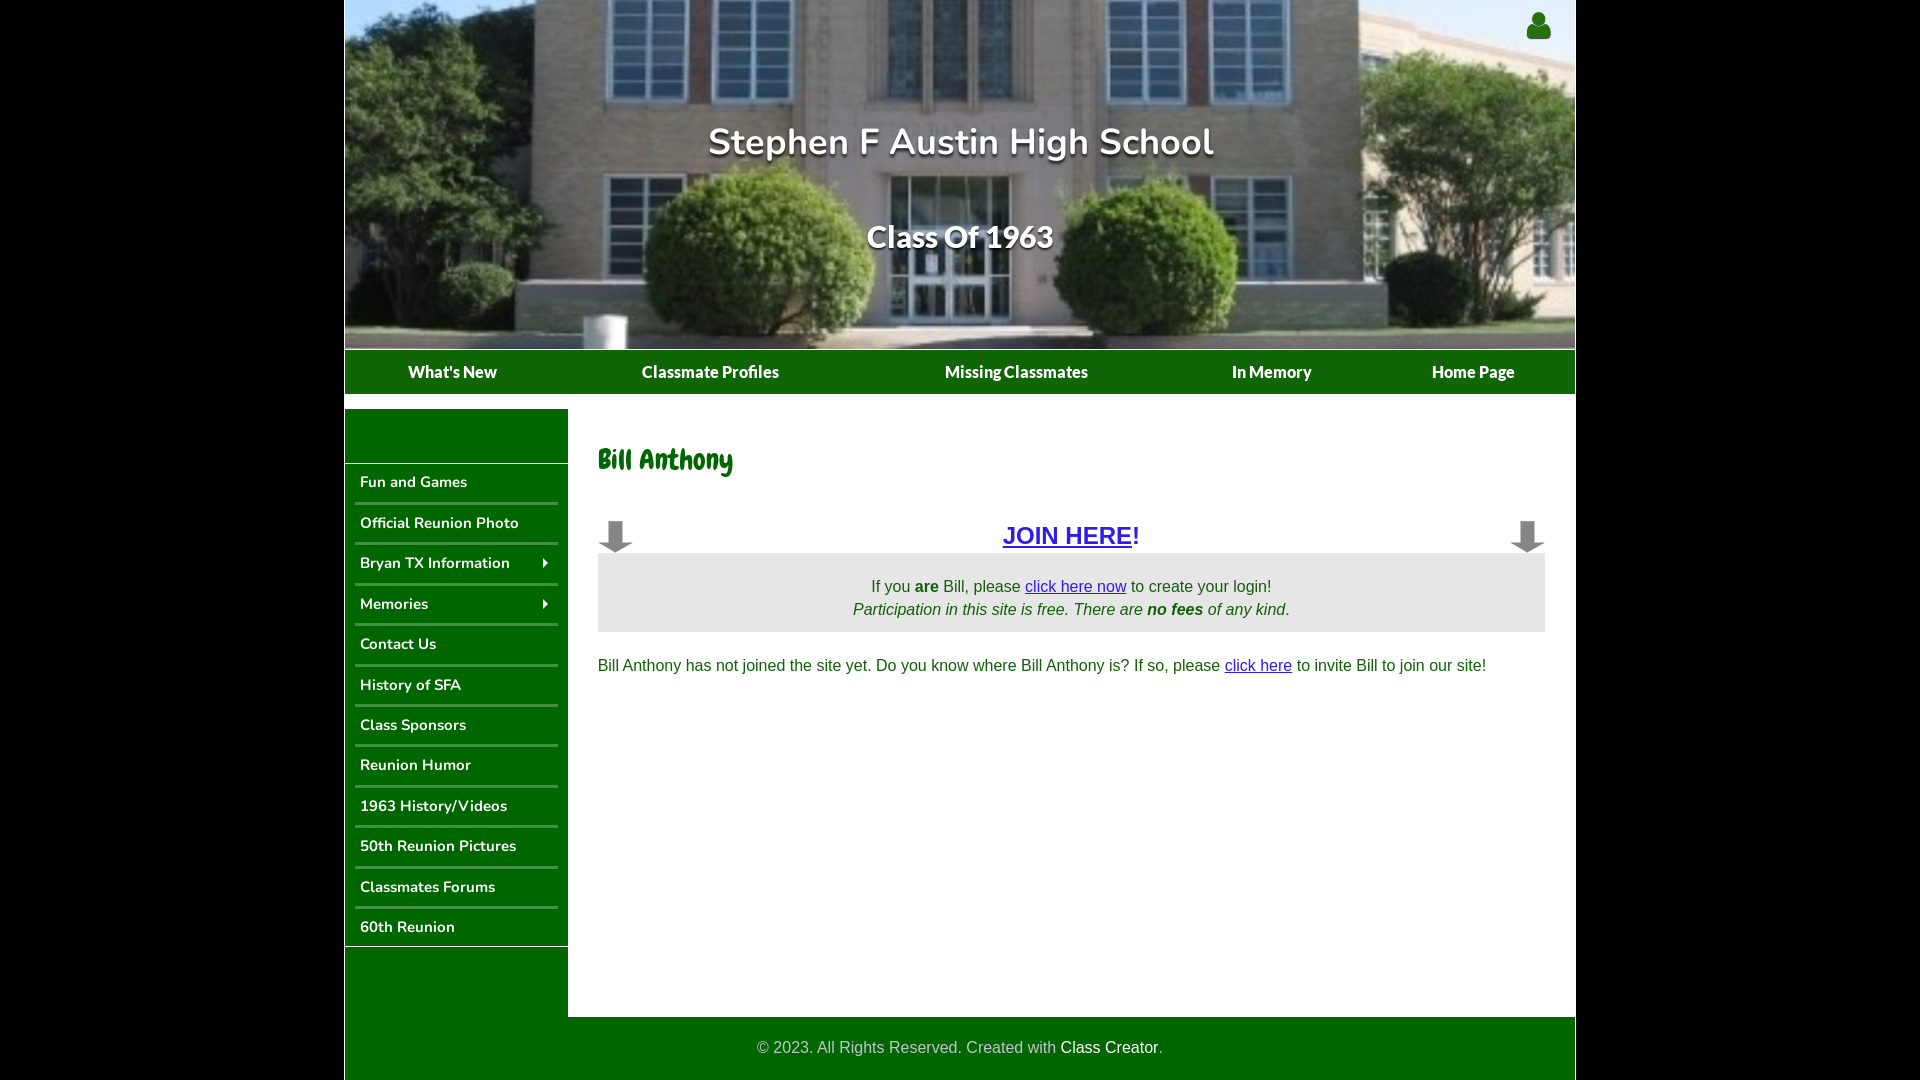 The width and height of the screenshot is (1920, 1080). What do you see at coordinates (456, 524) in the screenshot?
I see `Official Reunion Photo` at bounding box center [456, 524].